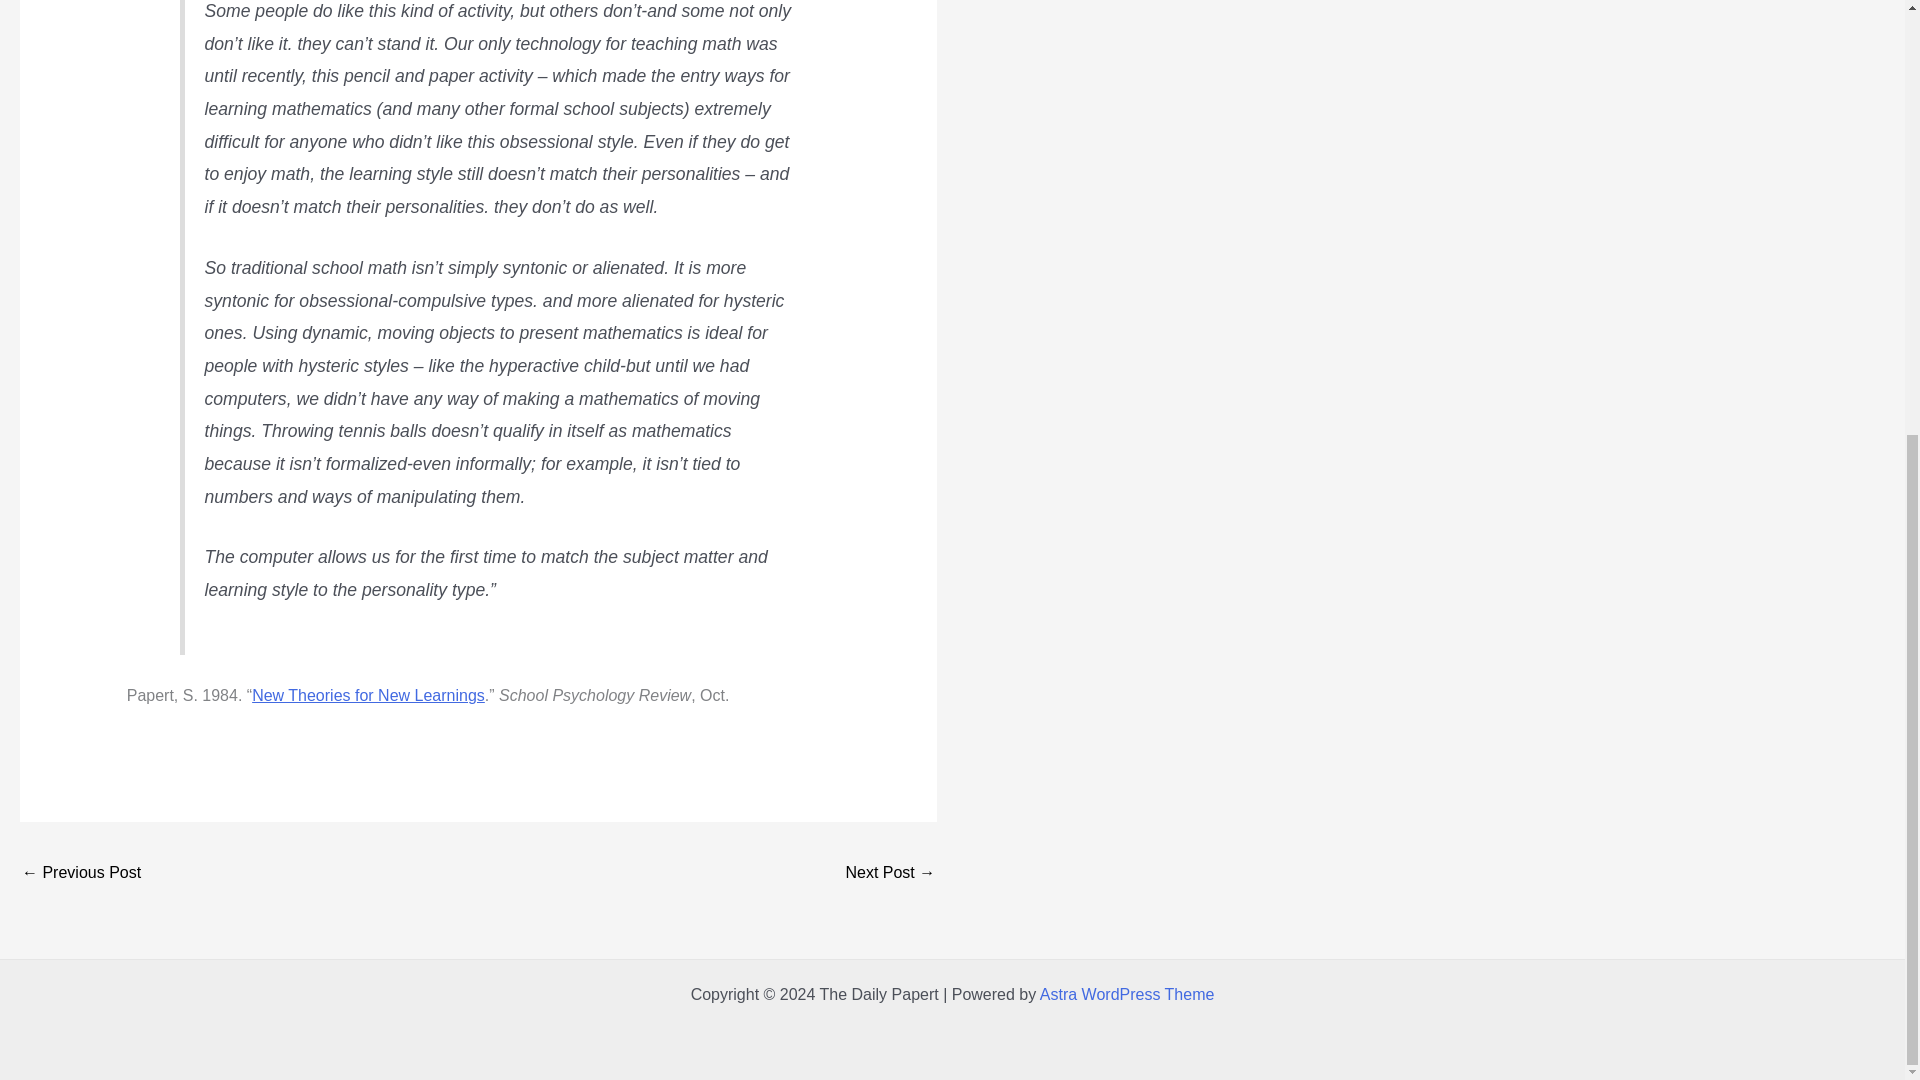  I want to click on Astra WordPress Theme, so click(1128, 994).